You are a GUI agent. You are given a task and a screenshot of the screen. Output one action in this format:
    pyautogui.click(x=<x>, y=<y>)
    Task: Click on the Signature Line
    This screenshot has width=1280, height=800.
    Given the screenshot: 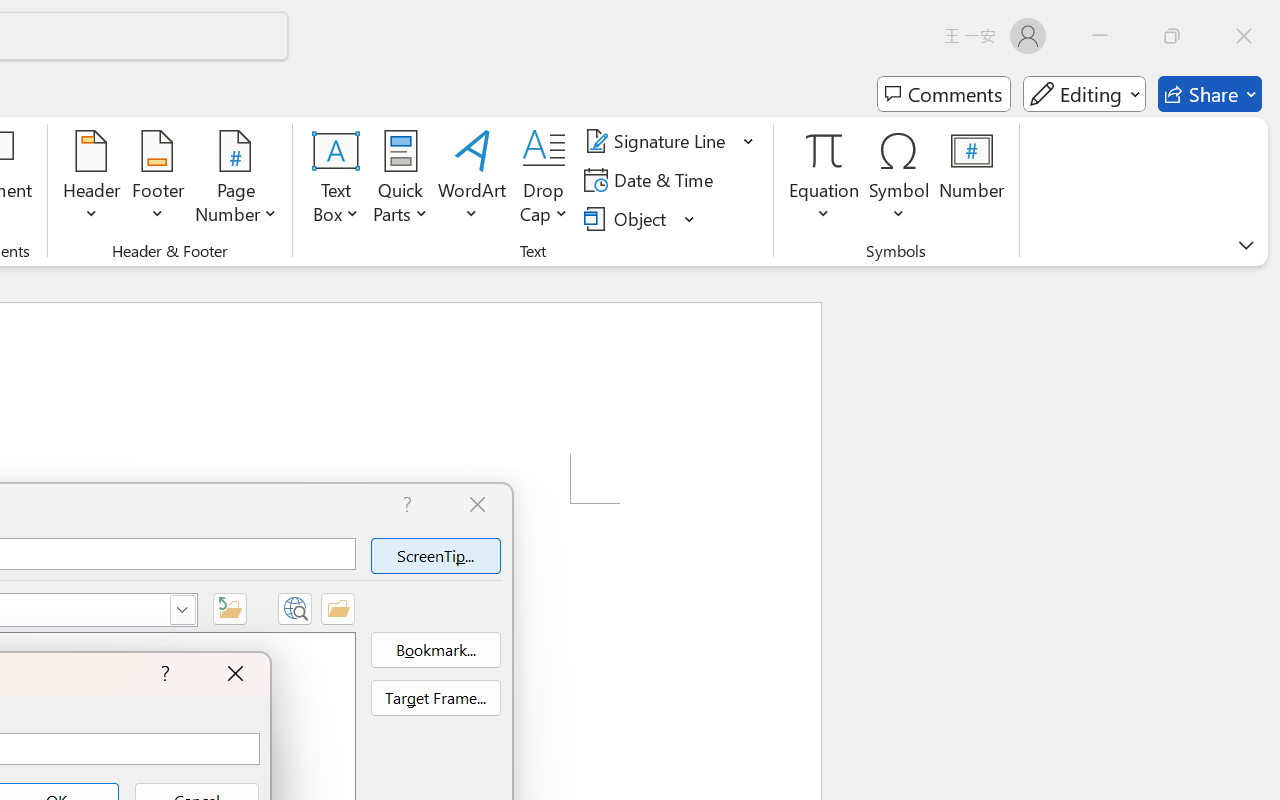 What is the action you would take?
    pyautogui.click(x=658, y=141)
    